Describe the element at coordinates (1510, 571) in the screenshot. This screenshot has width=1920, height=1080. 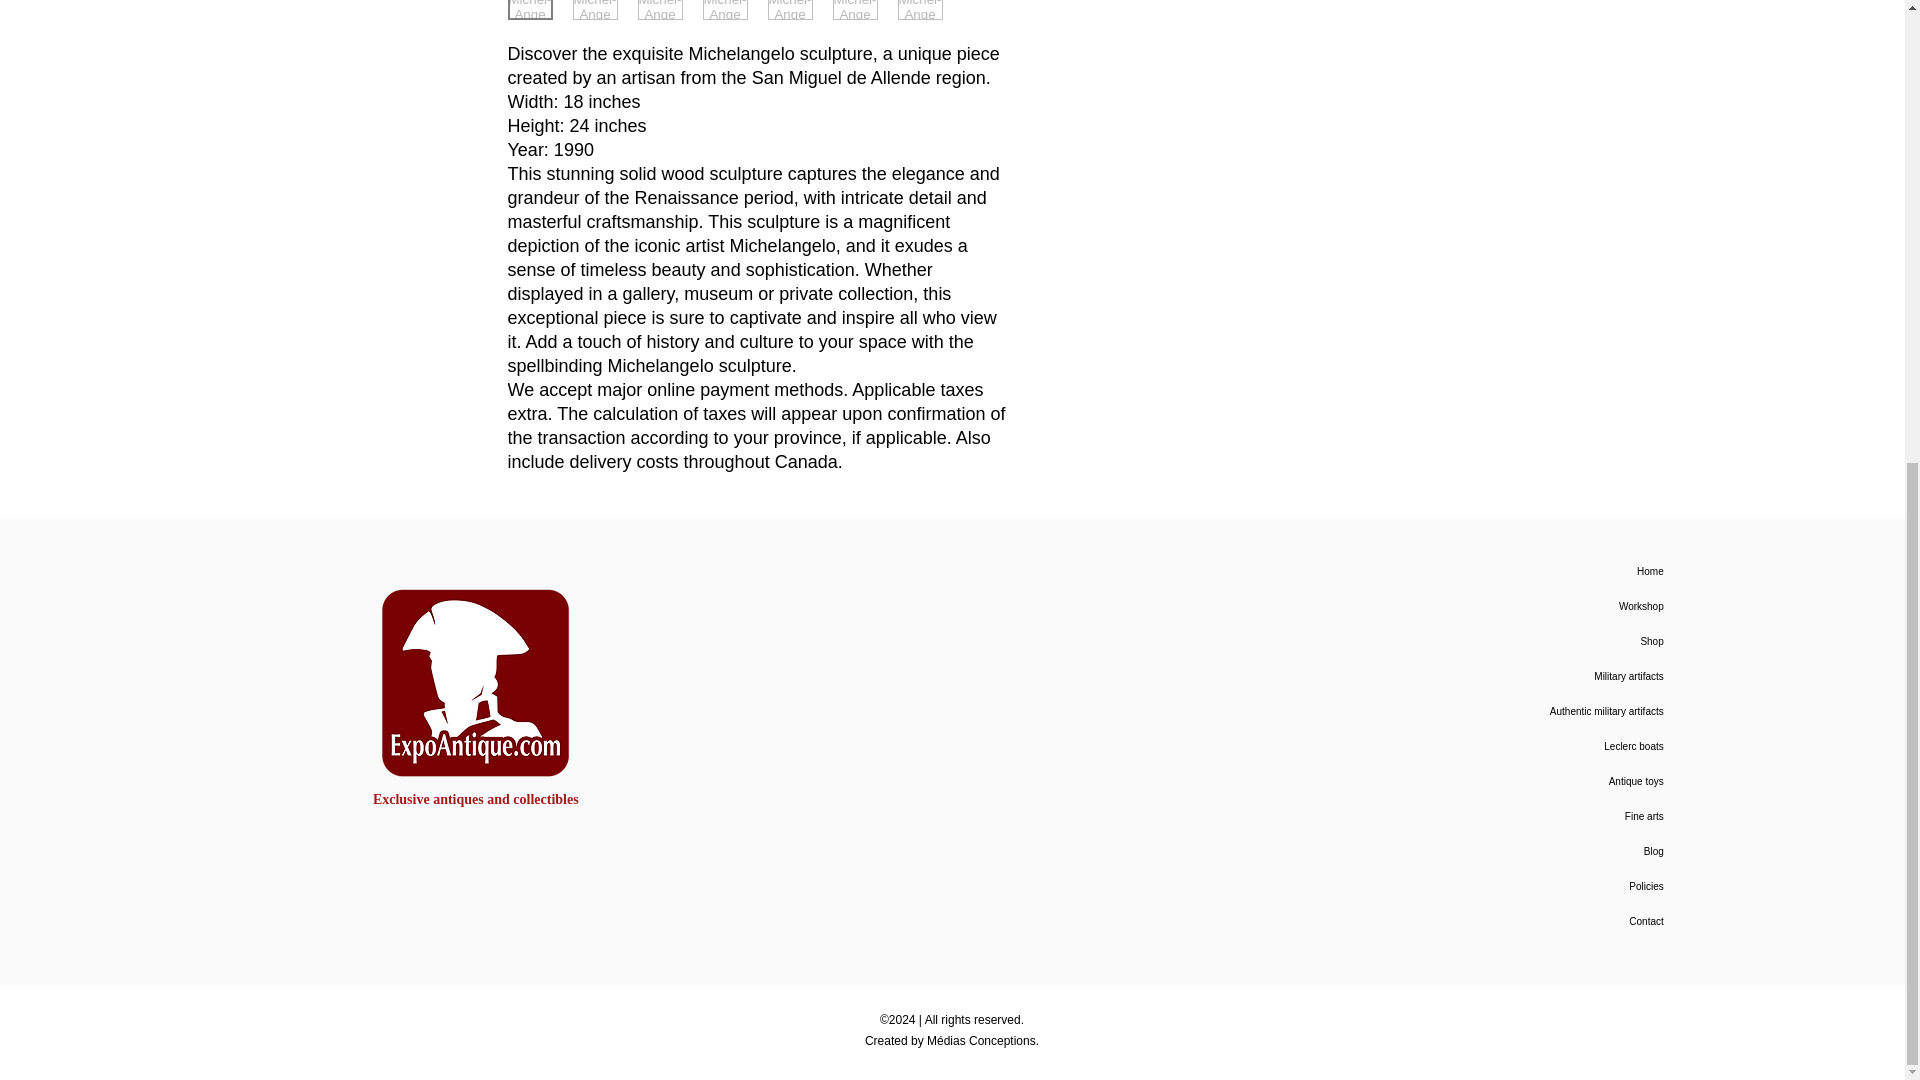
I see `Home` at that location.